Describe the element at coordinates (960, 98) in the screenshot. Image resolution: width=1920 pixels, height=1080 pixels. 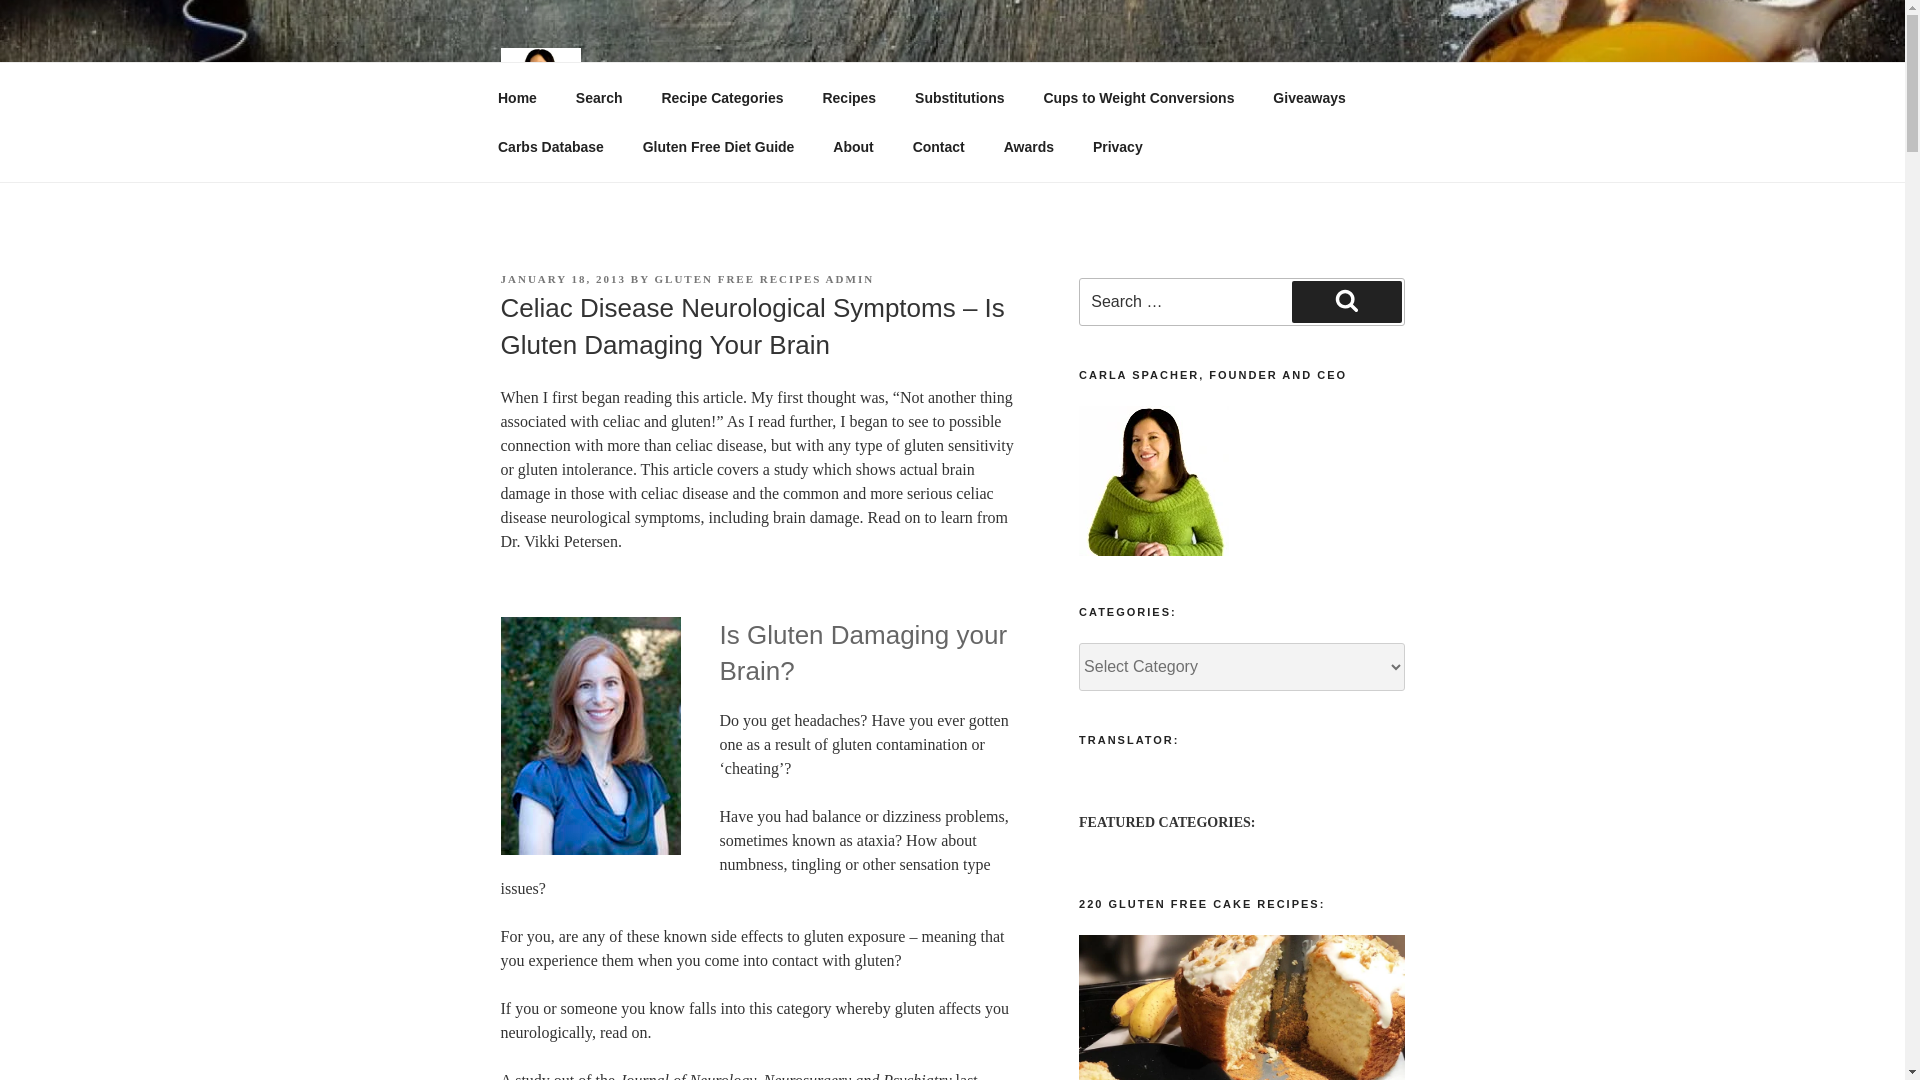
I see `Substitutions` at that location.